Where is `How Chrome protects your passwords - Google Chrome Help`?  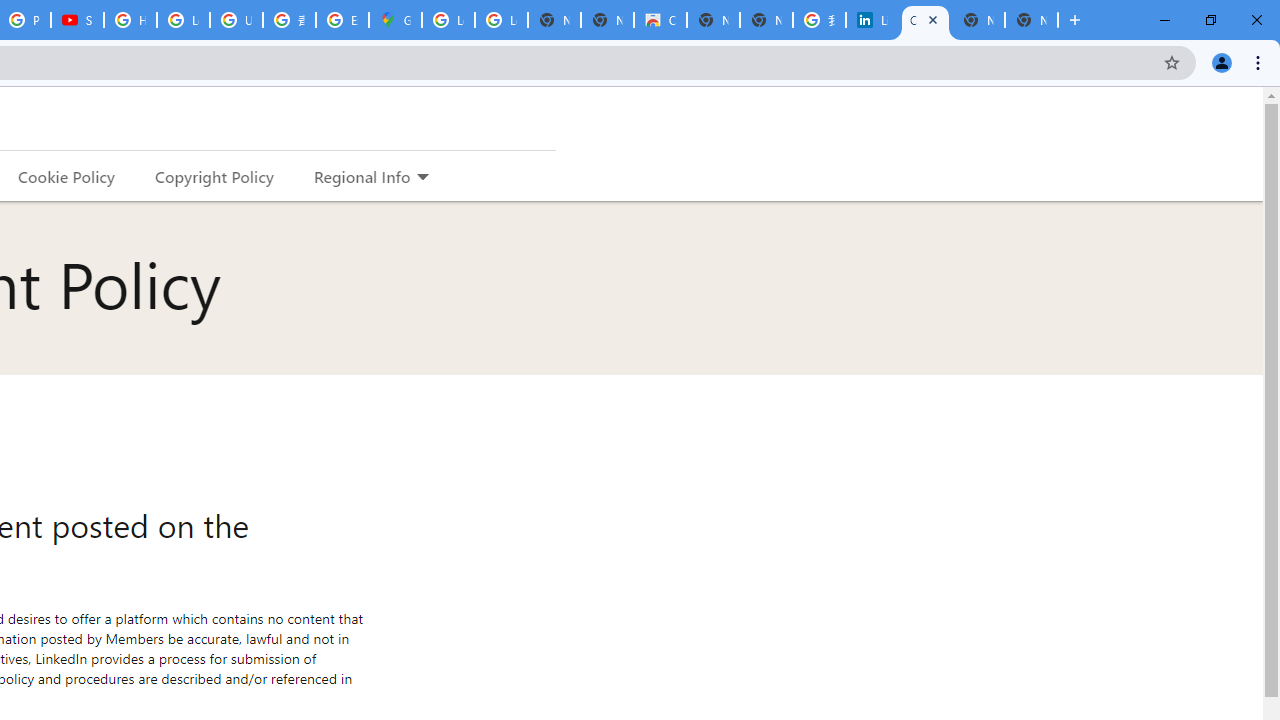 How Chrome protects your passwords - Google Chrome Help is located at coordinates (130, 20).